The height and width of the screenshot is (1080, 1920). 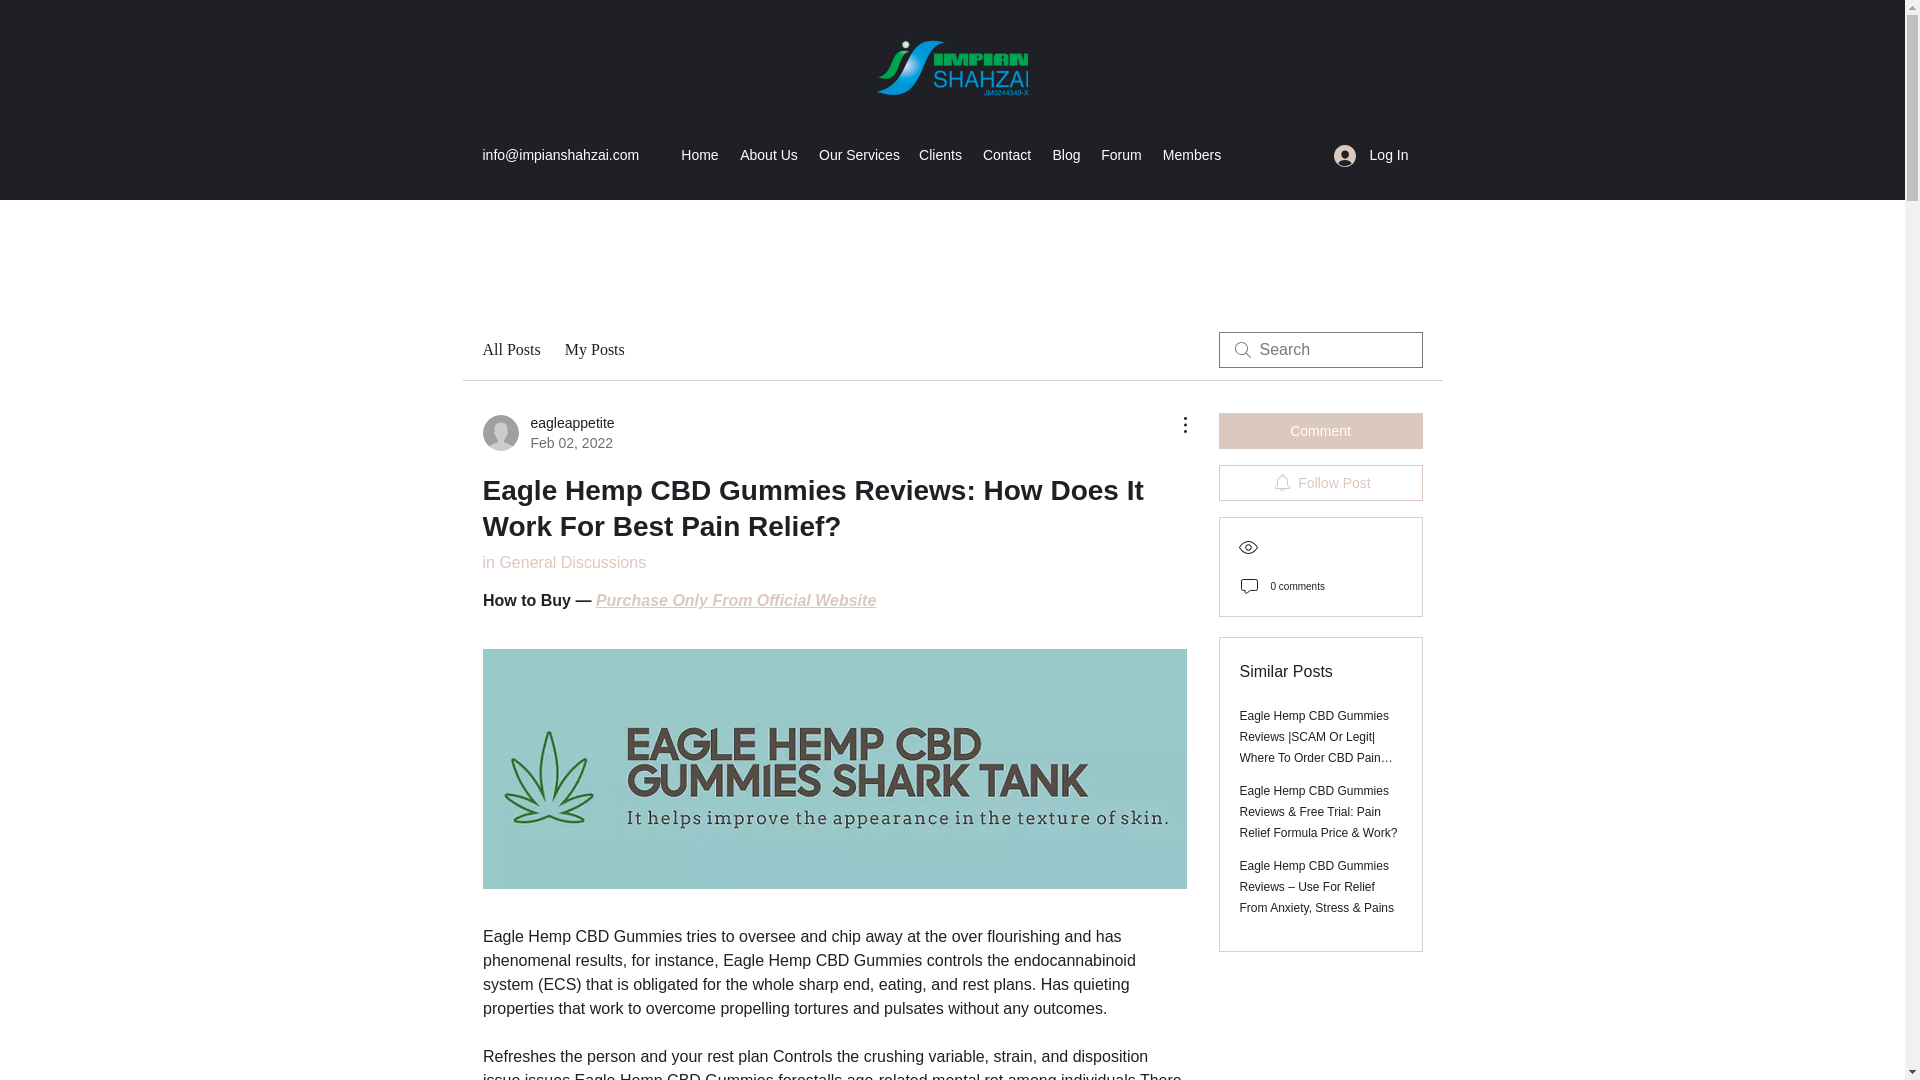 What do you see at coordinates (1066, 154) in the screenshot?
I see `Blog` at bounding box center [1066, 154].